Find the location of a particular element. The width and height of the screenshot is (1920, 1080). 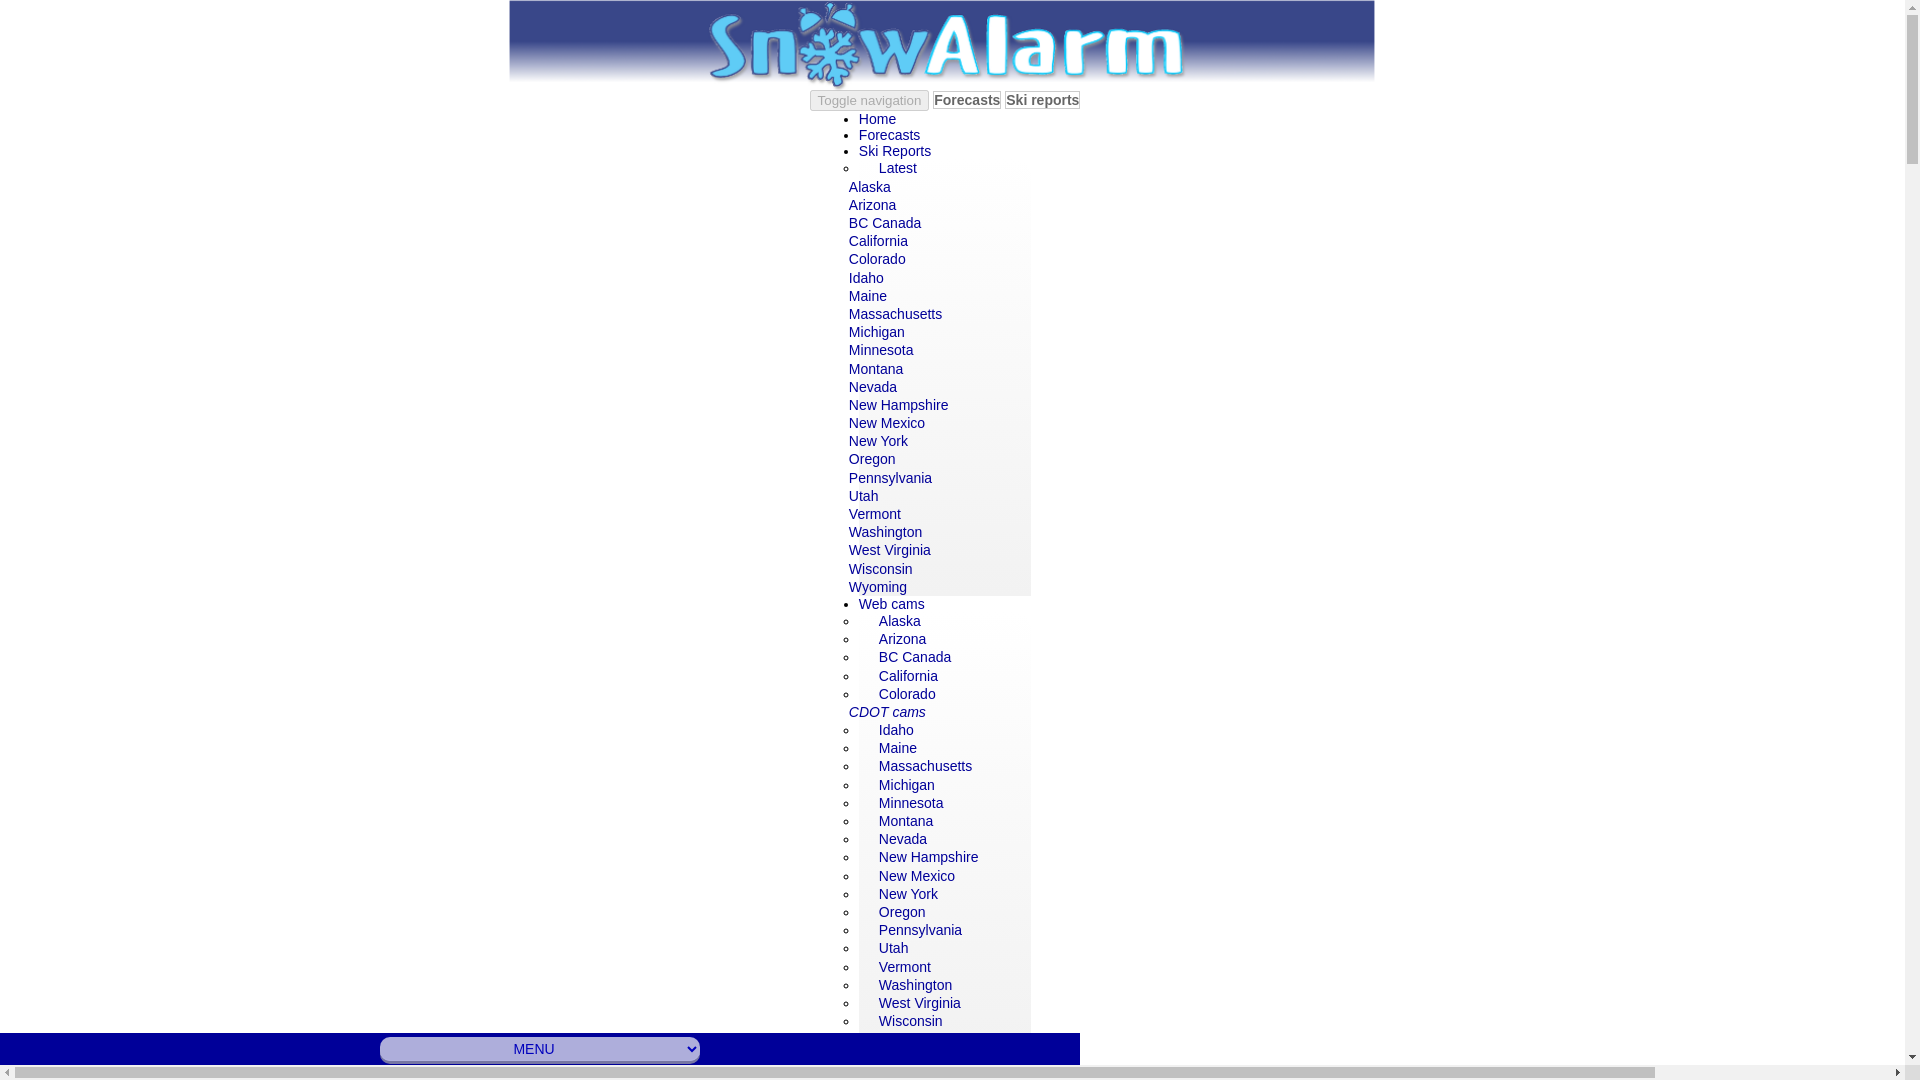

BC Canada is located at coordinates (884, 222).